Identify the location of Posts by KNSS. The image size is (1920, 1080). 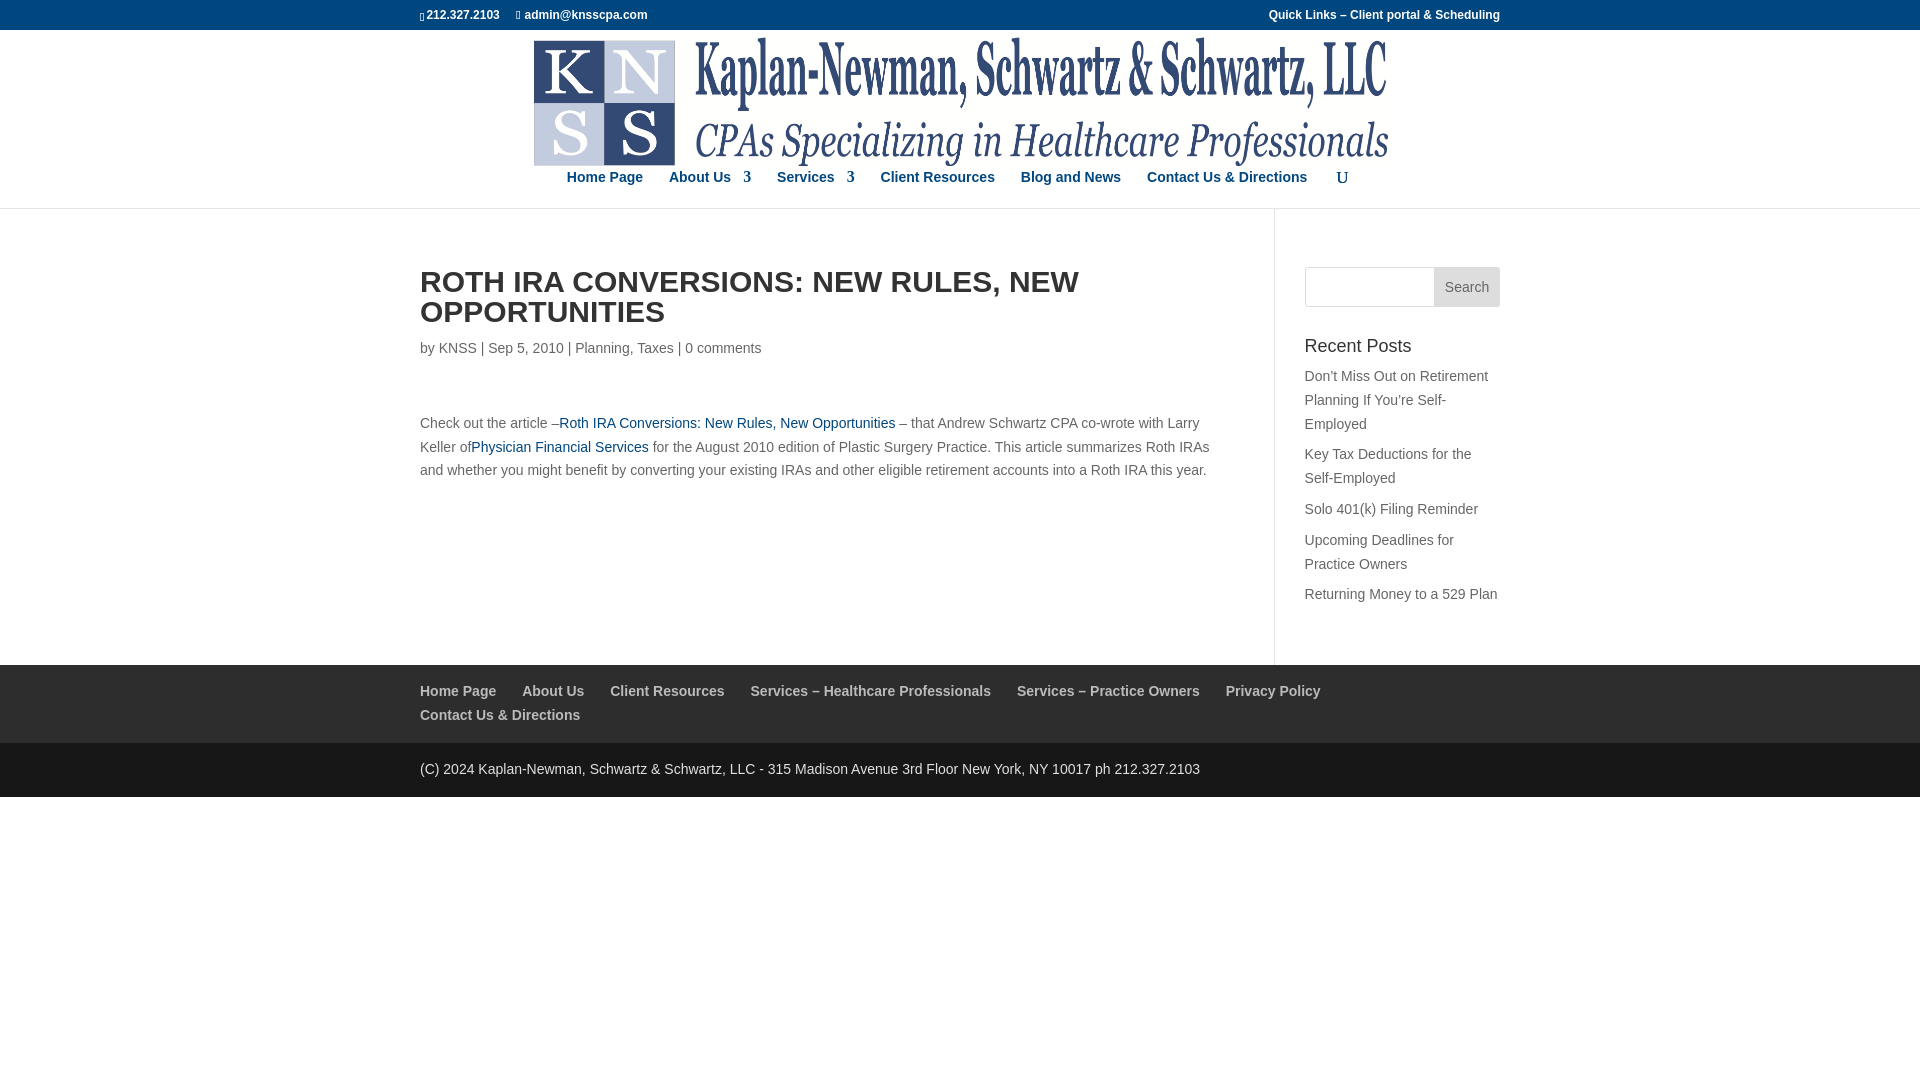
(458, 348).